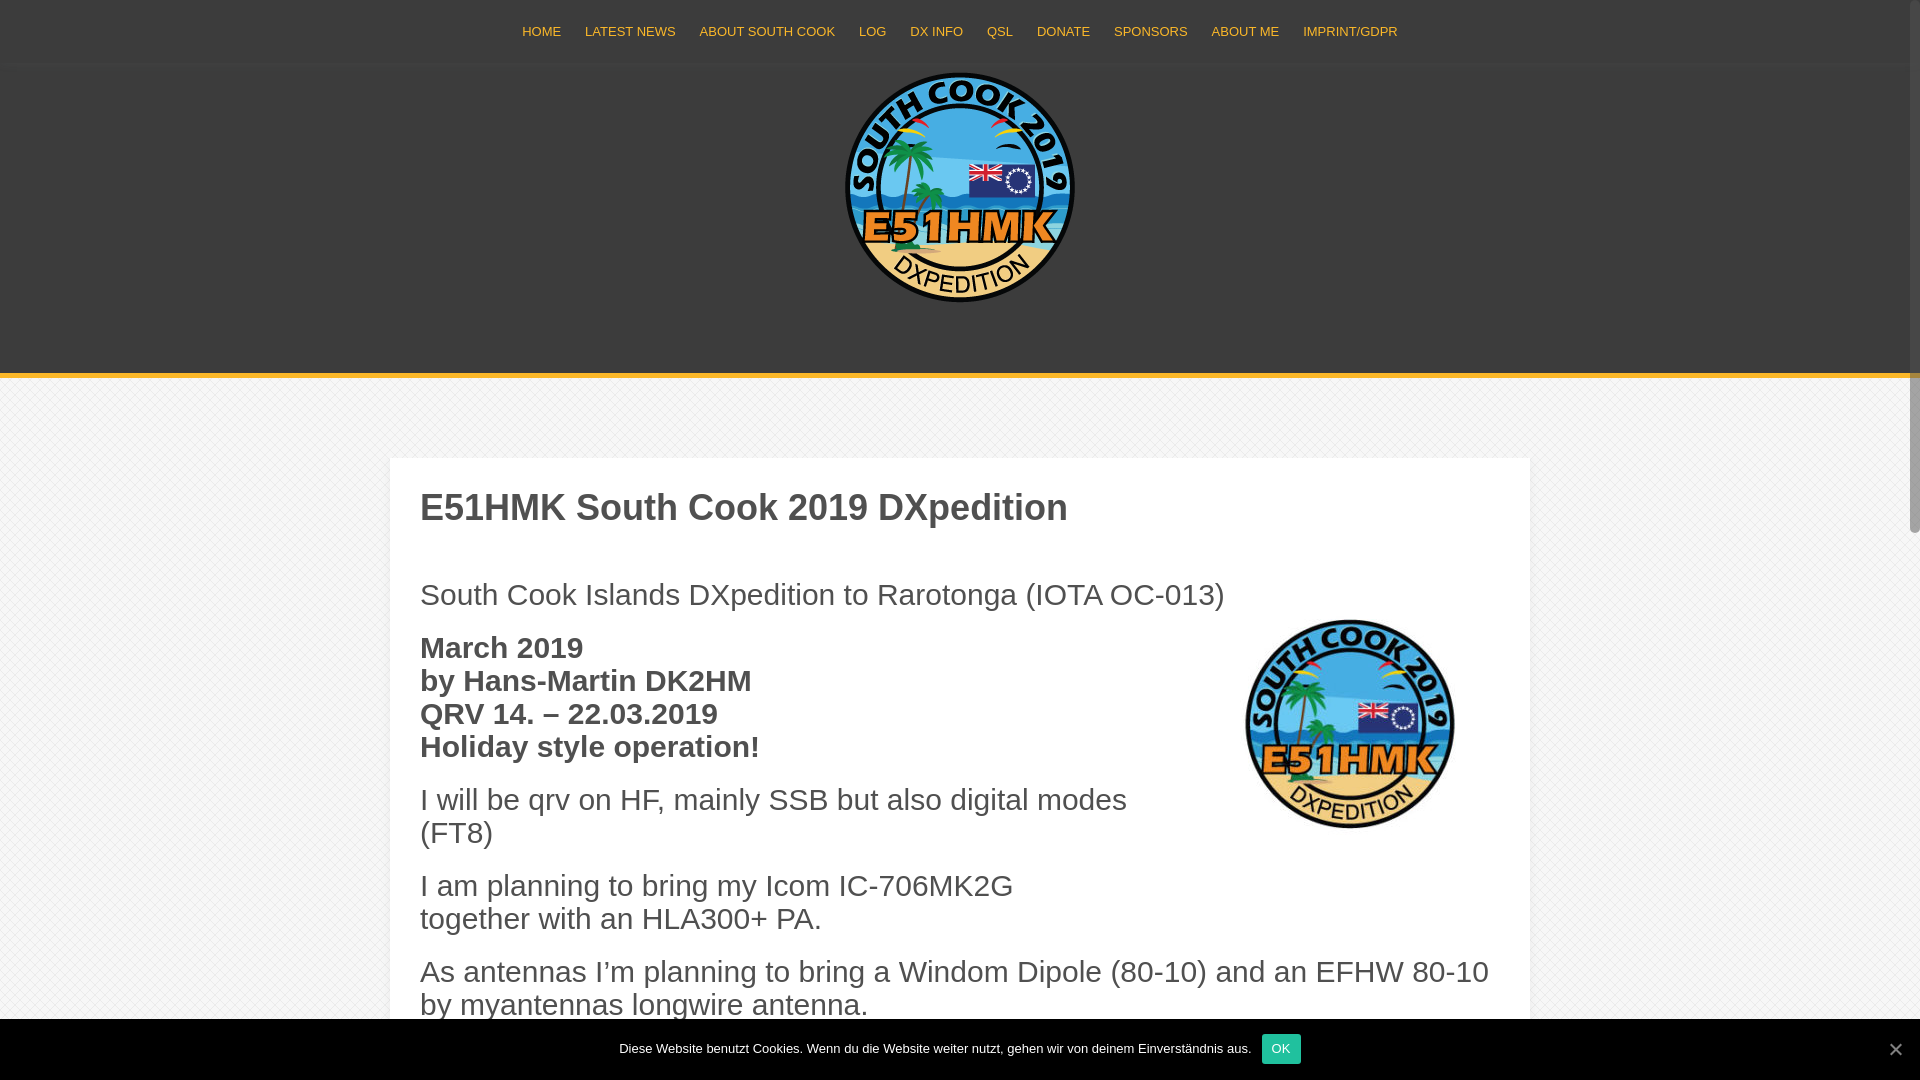 The image size is (1920, 1080). What do you see at coordinates (768, 32) in the screenshot?
I see `ABOUT SOUTH COOK` at bounding box center [768, 32].